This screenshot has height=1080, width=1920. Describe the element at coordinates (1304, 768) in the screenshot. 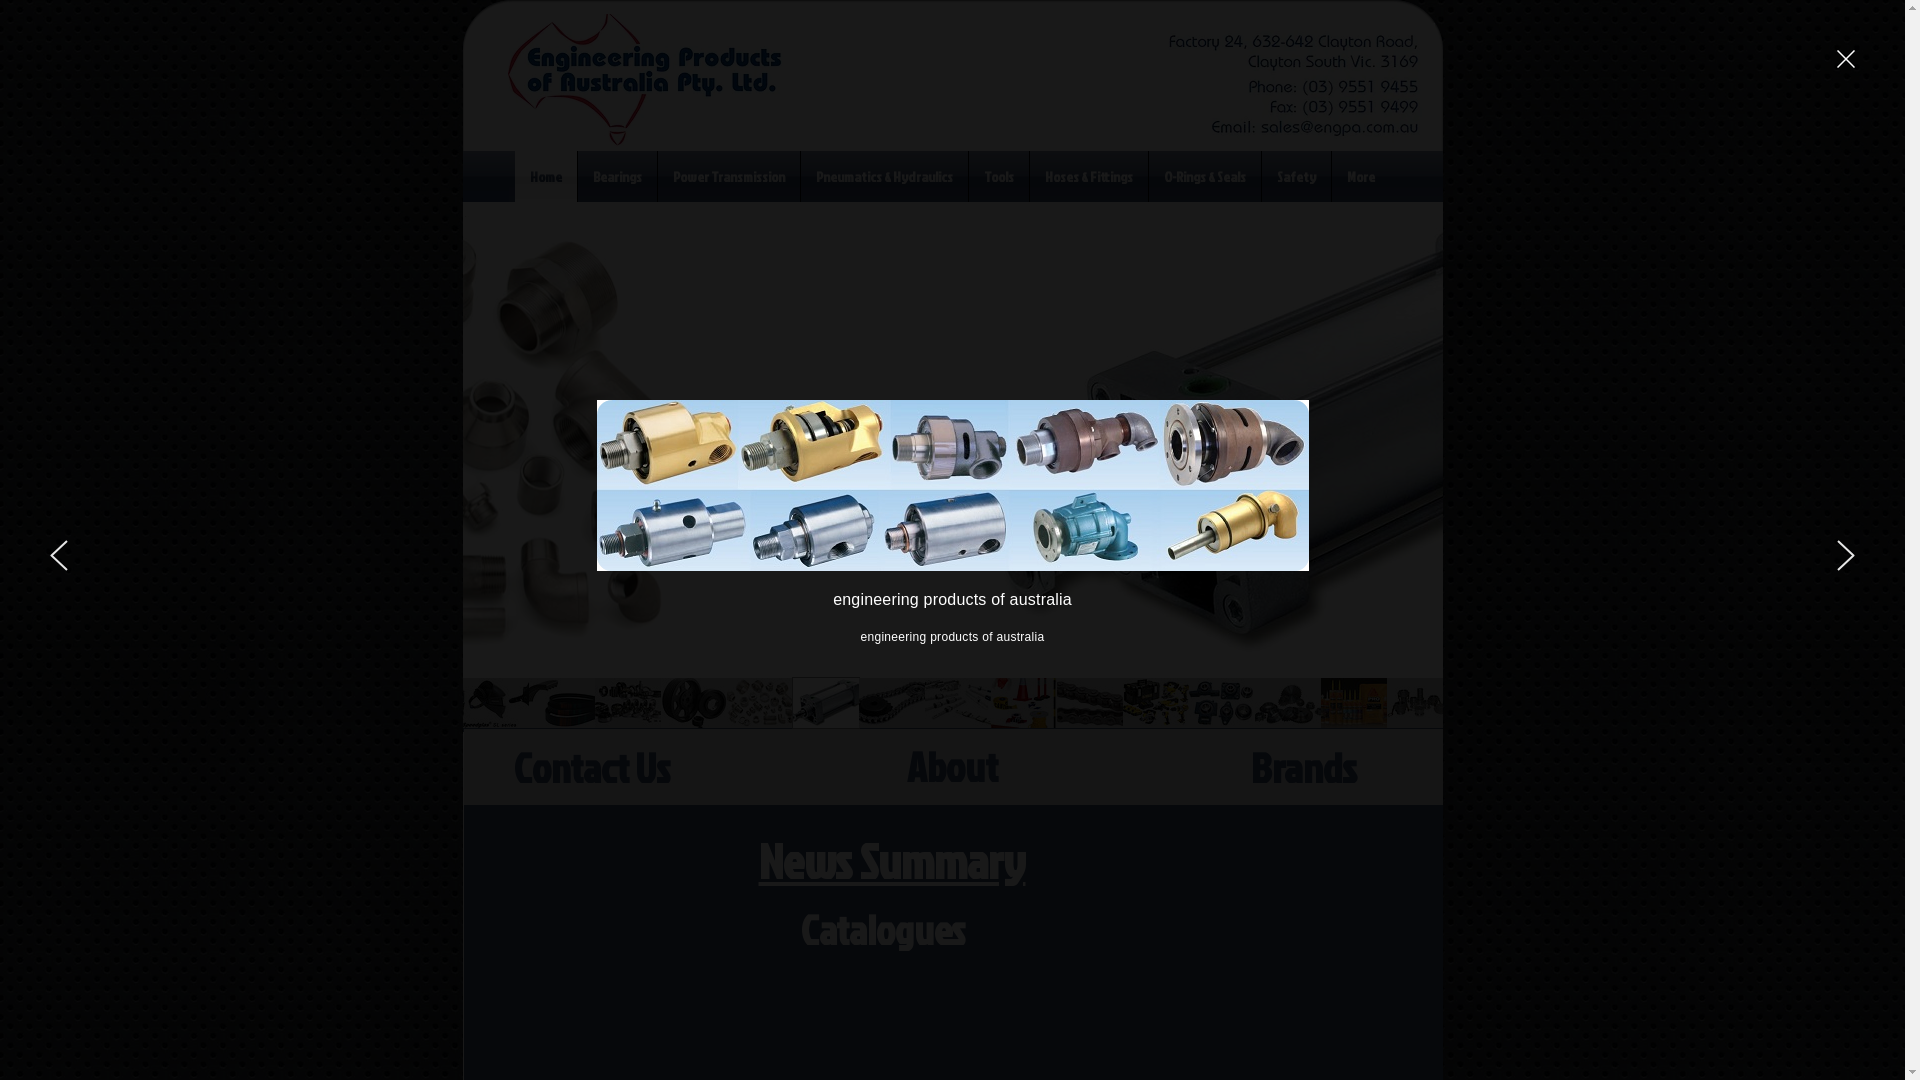

I see `Brands` at that location.